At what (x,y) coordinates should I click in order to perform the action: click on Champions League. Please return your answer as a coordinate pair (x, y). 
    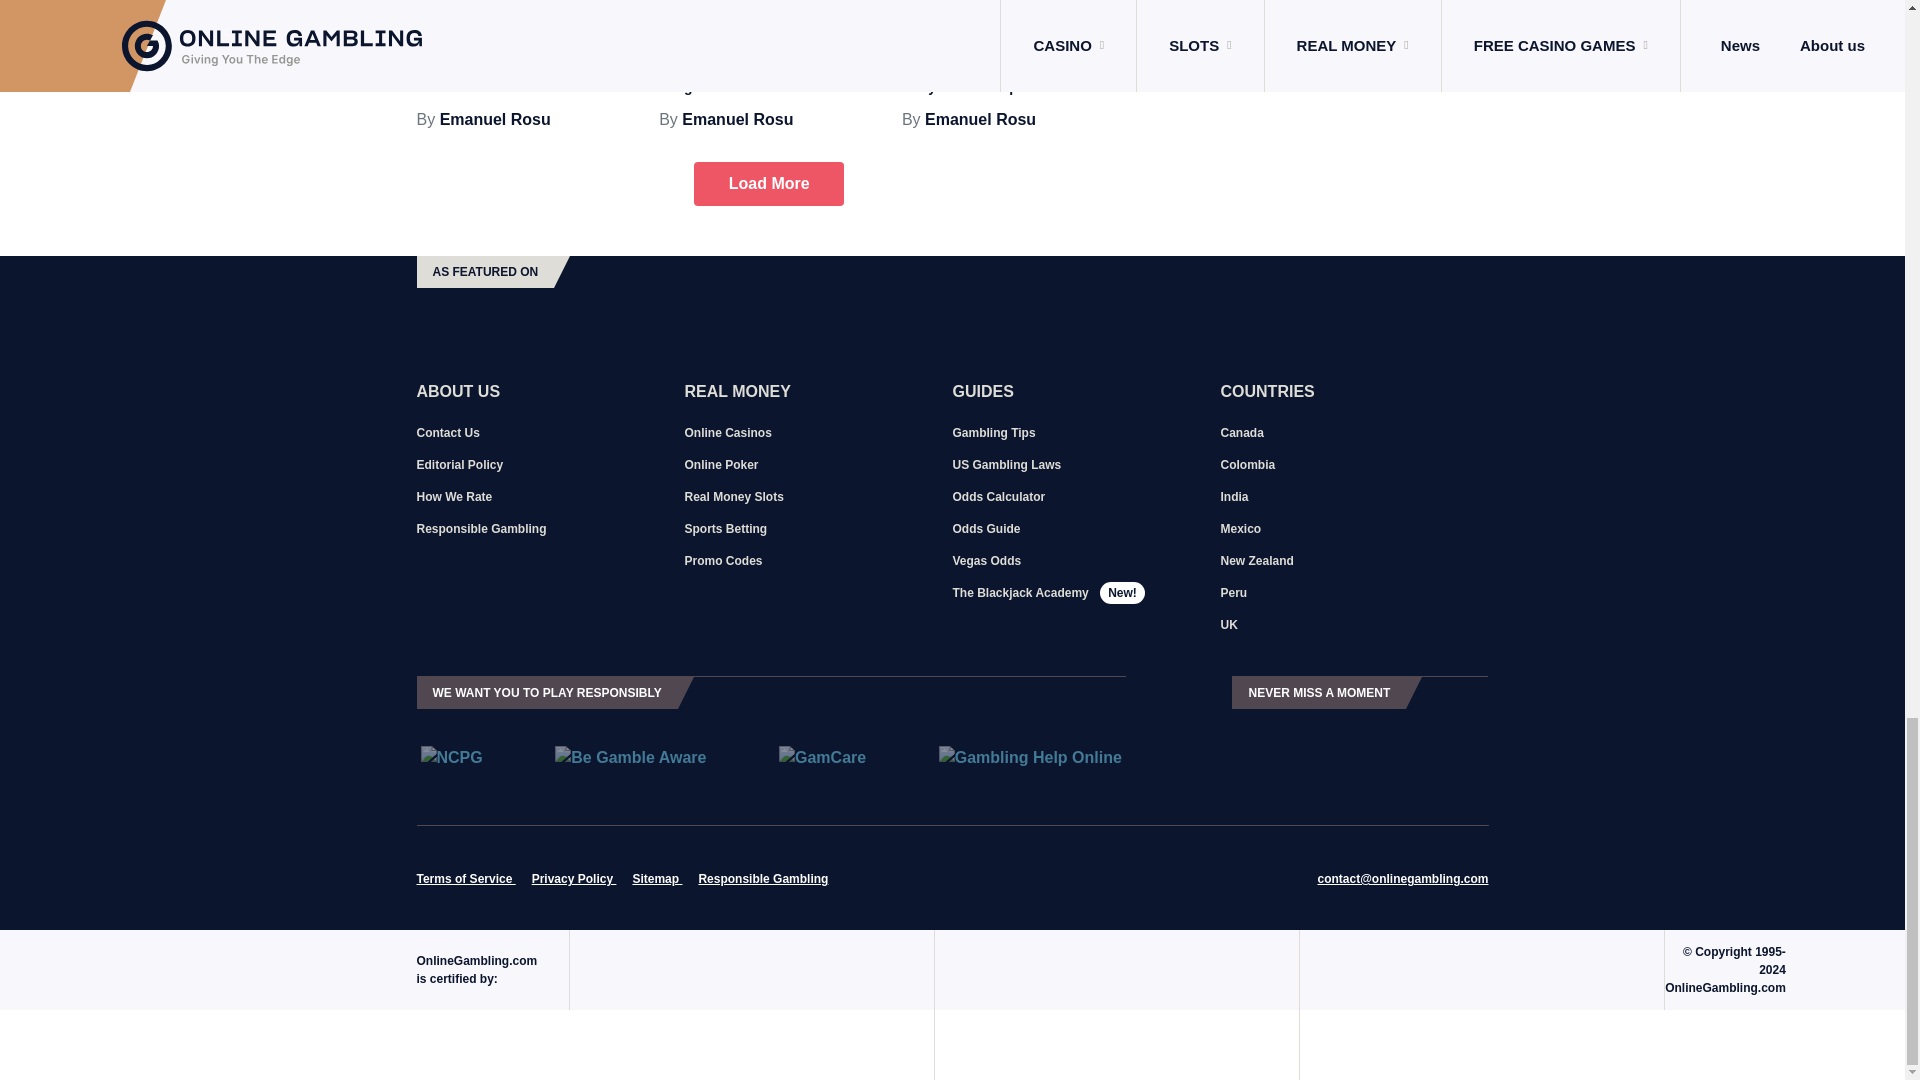
    Looking at the image, I should click on (814, 8).